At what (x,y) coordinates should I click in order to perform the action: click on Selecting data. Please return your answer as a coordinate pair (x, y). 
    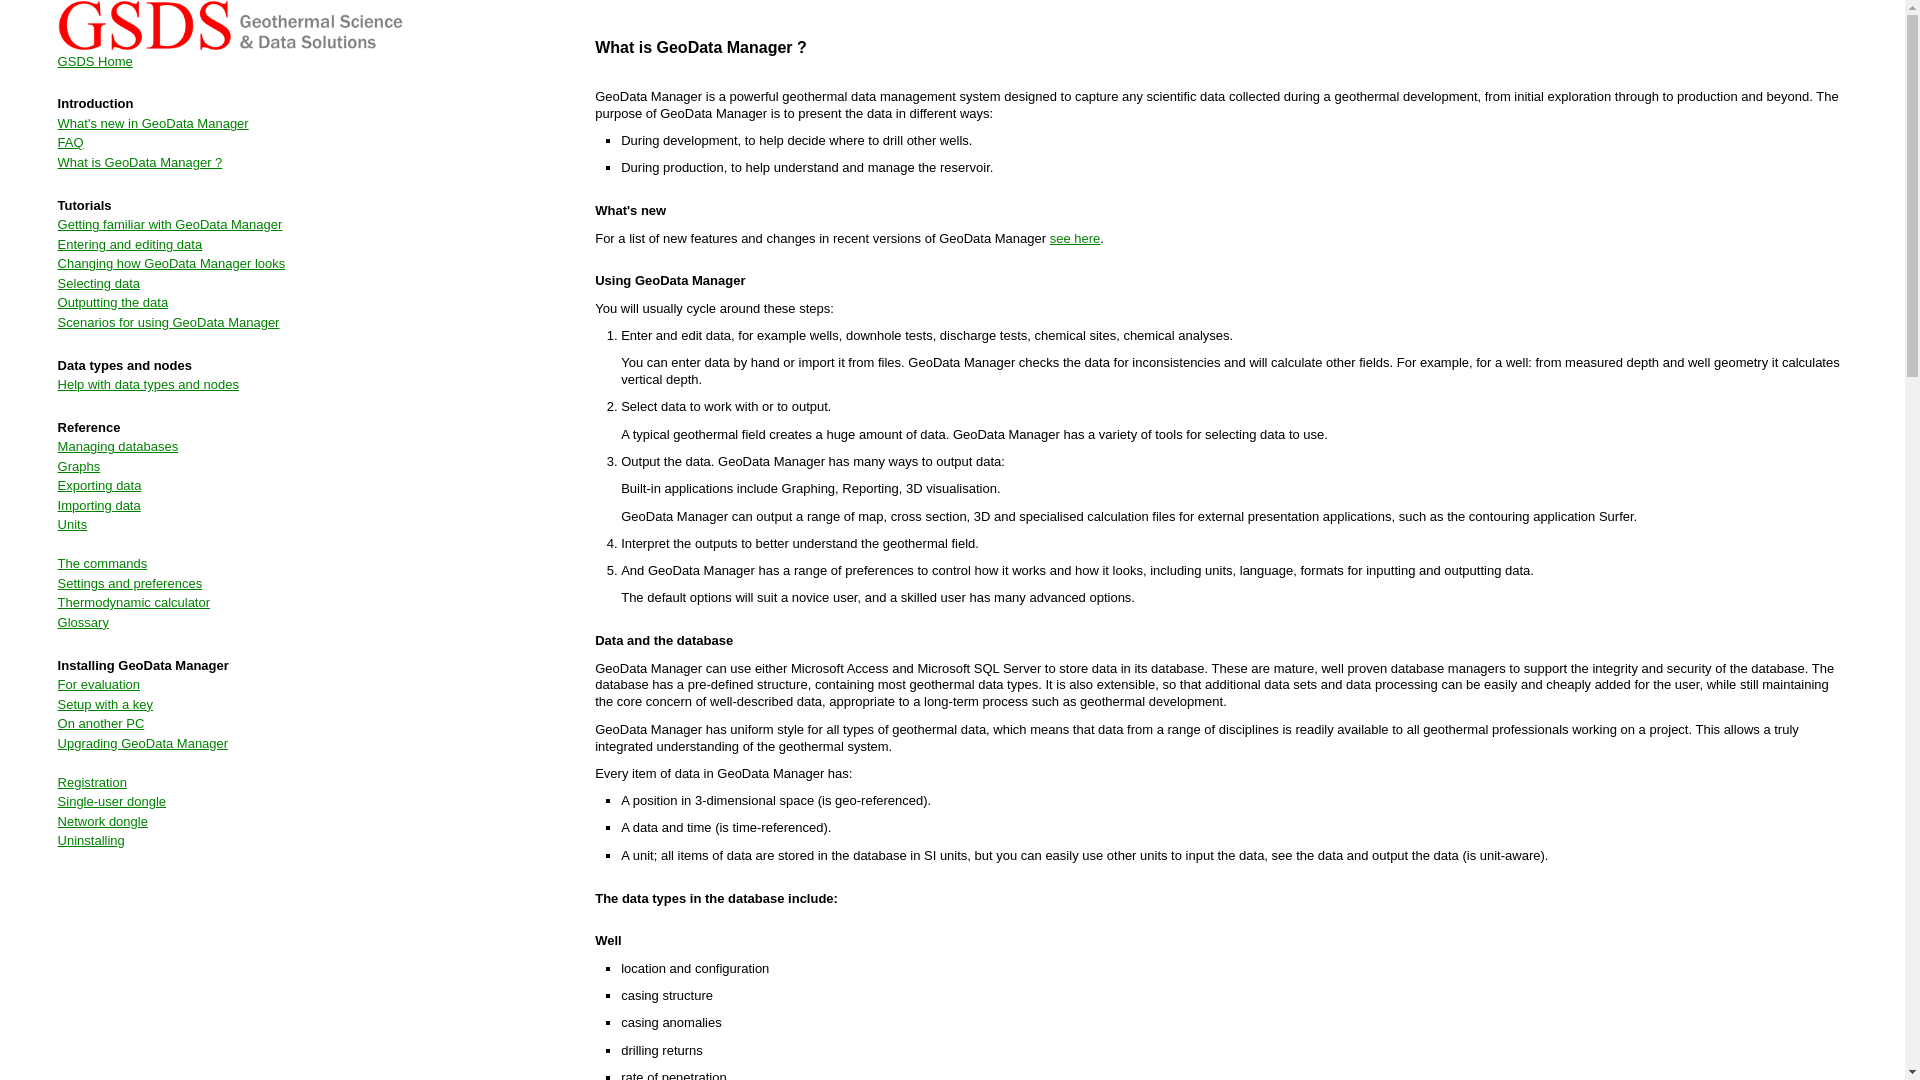
    Looking at the image, I should click on (98, 283).